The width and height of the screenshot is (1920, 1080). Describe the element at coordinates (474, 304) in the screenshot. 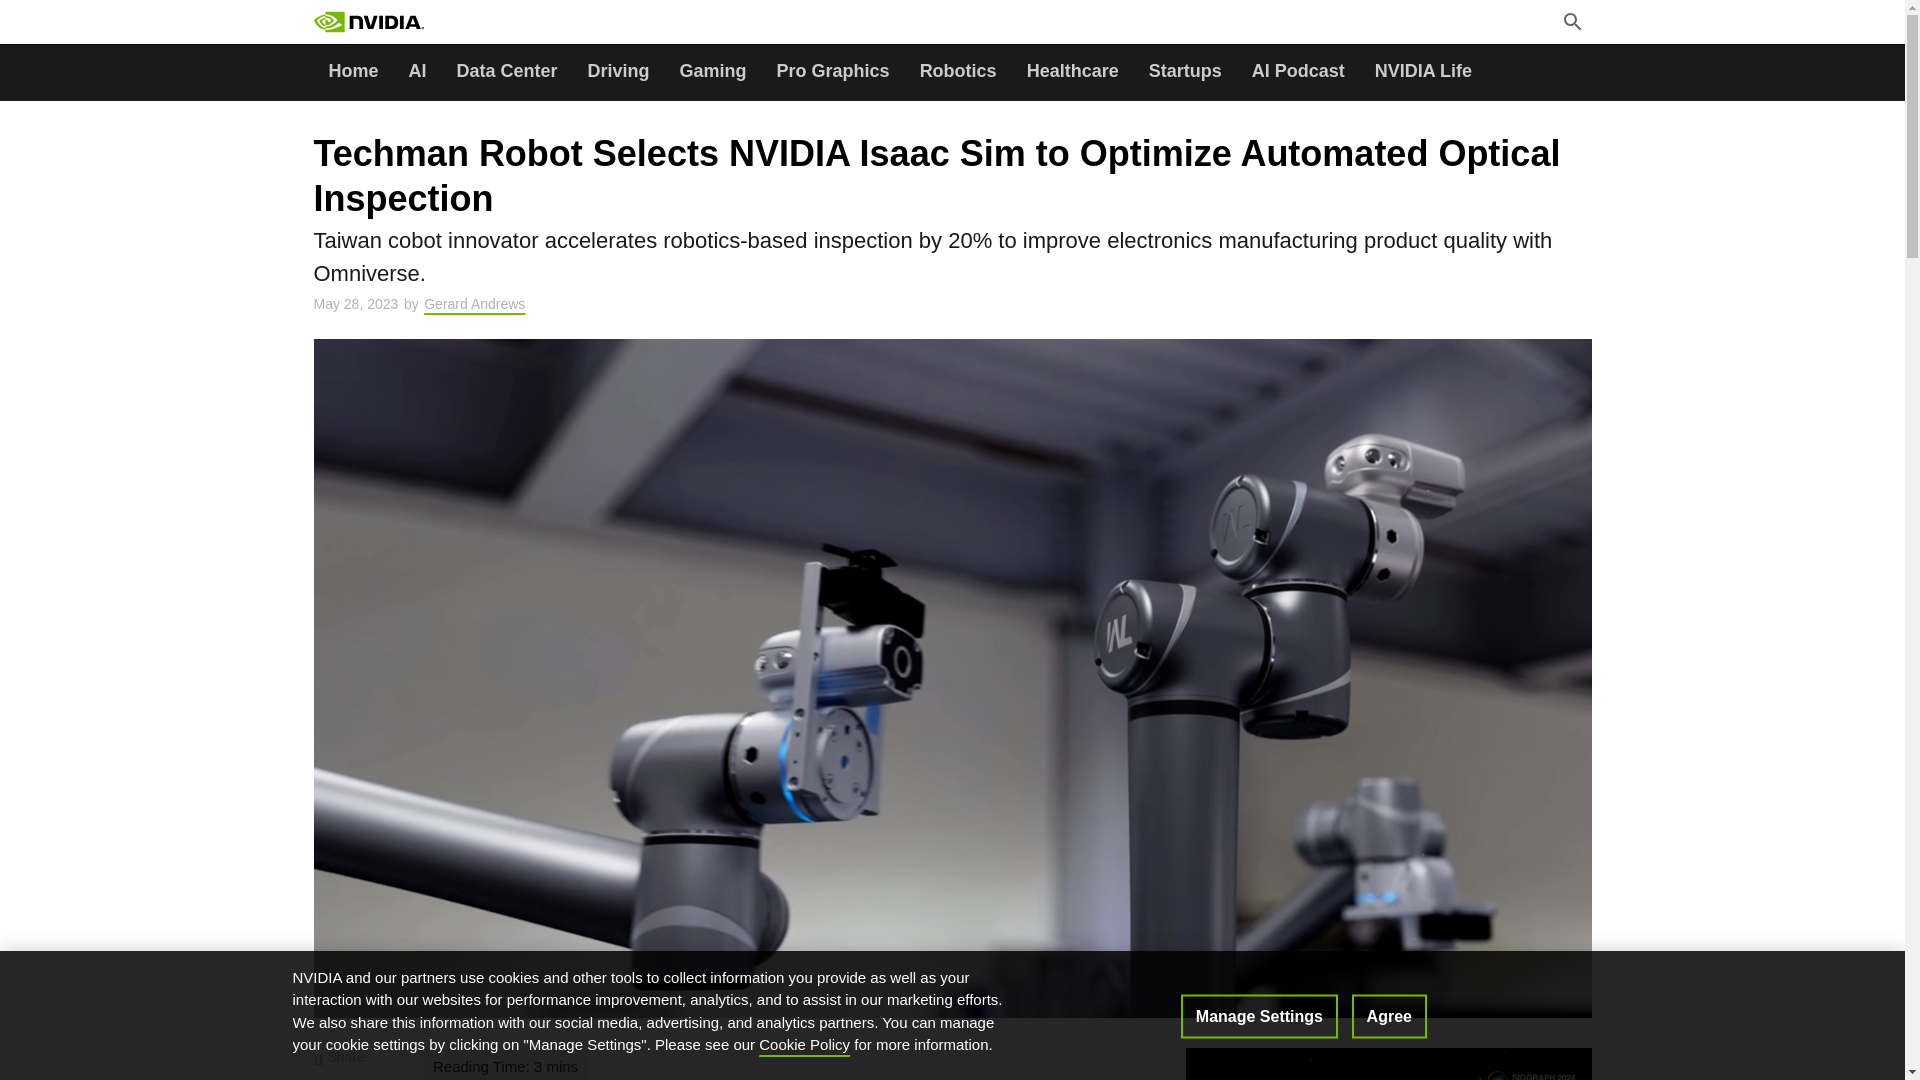

I see `View all posts by Gerard Andrews` at that location.